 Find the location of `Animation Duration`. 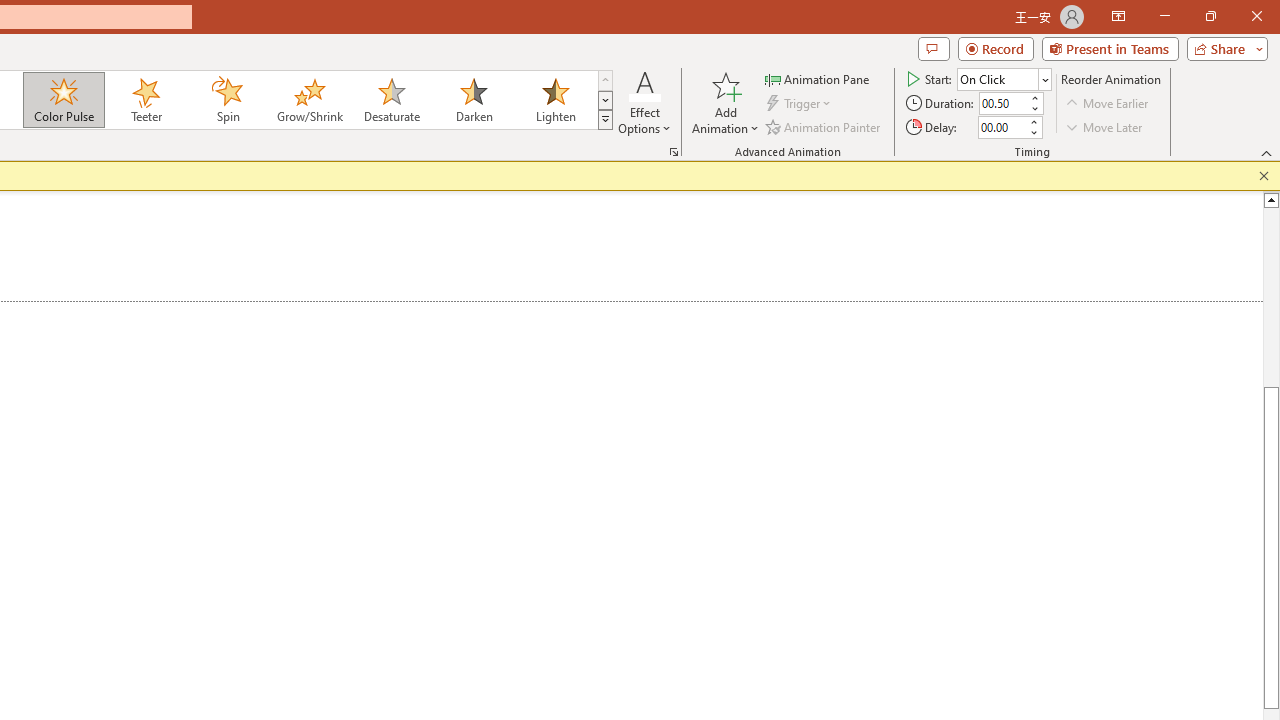

Animation Duration is located at coordinates (1003, 104).